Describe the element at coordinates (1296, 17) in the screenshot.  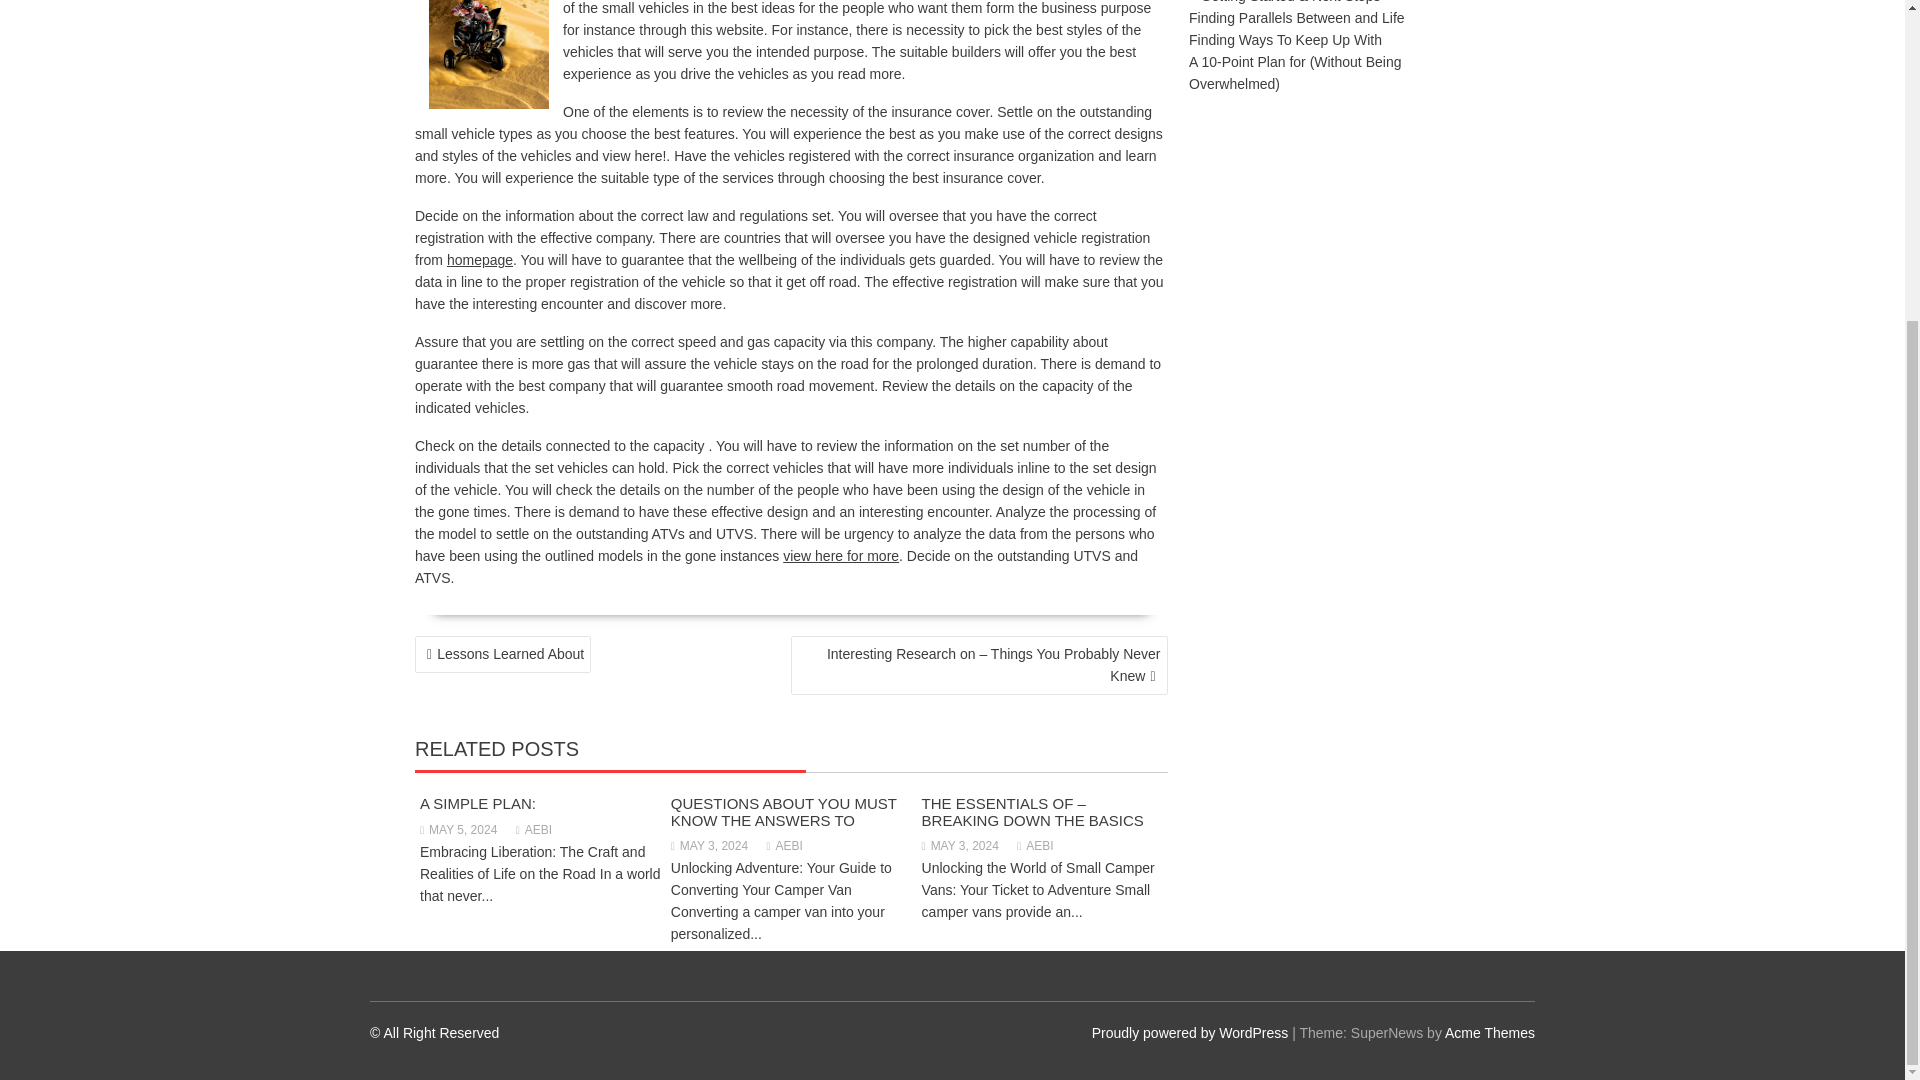
I see `Finding Parallels Between and Life` at that location.